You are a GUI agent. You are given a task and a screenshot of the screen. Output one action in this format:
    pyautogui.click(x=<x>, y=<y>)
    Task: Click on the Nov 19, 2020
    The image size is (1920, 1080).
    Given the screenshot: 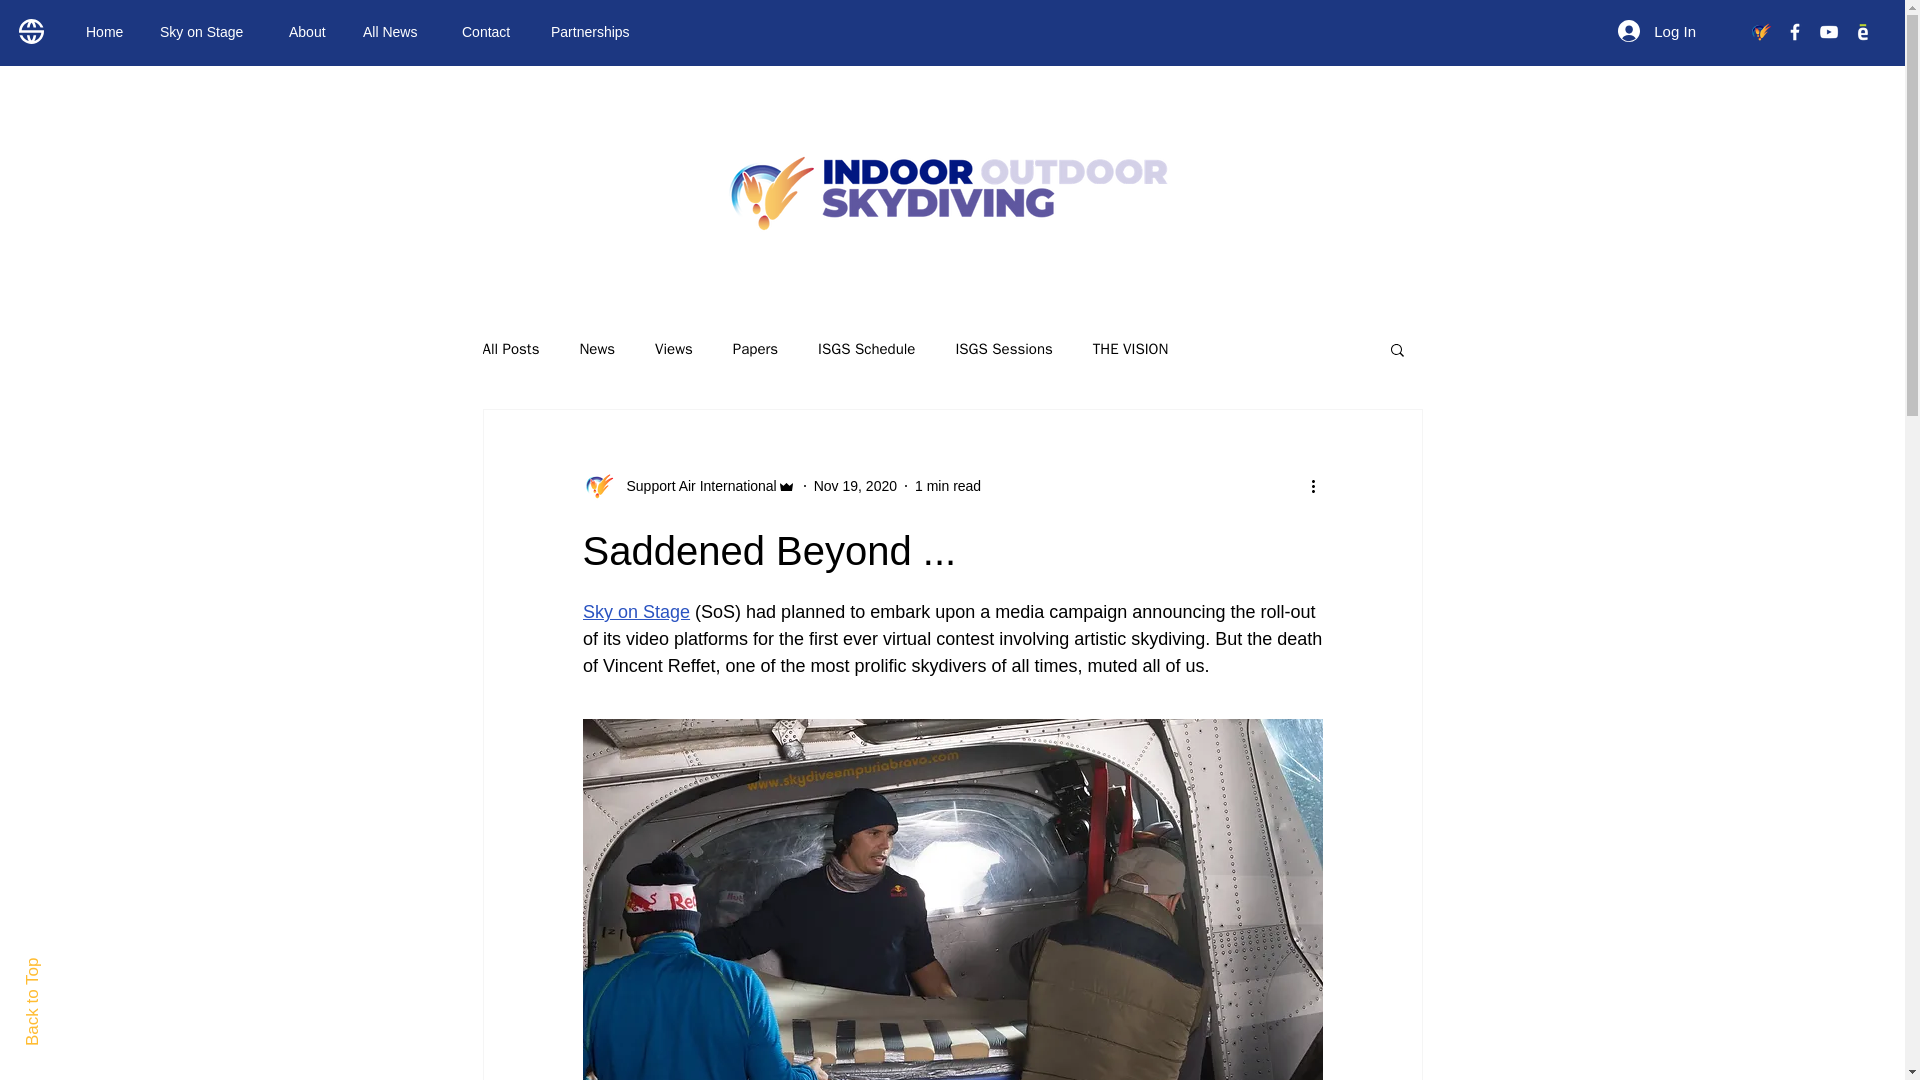 What is the action you would take?
    pyautogui.click(x=855, y=486)
    